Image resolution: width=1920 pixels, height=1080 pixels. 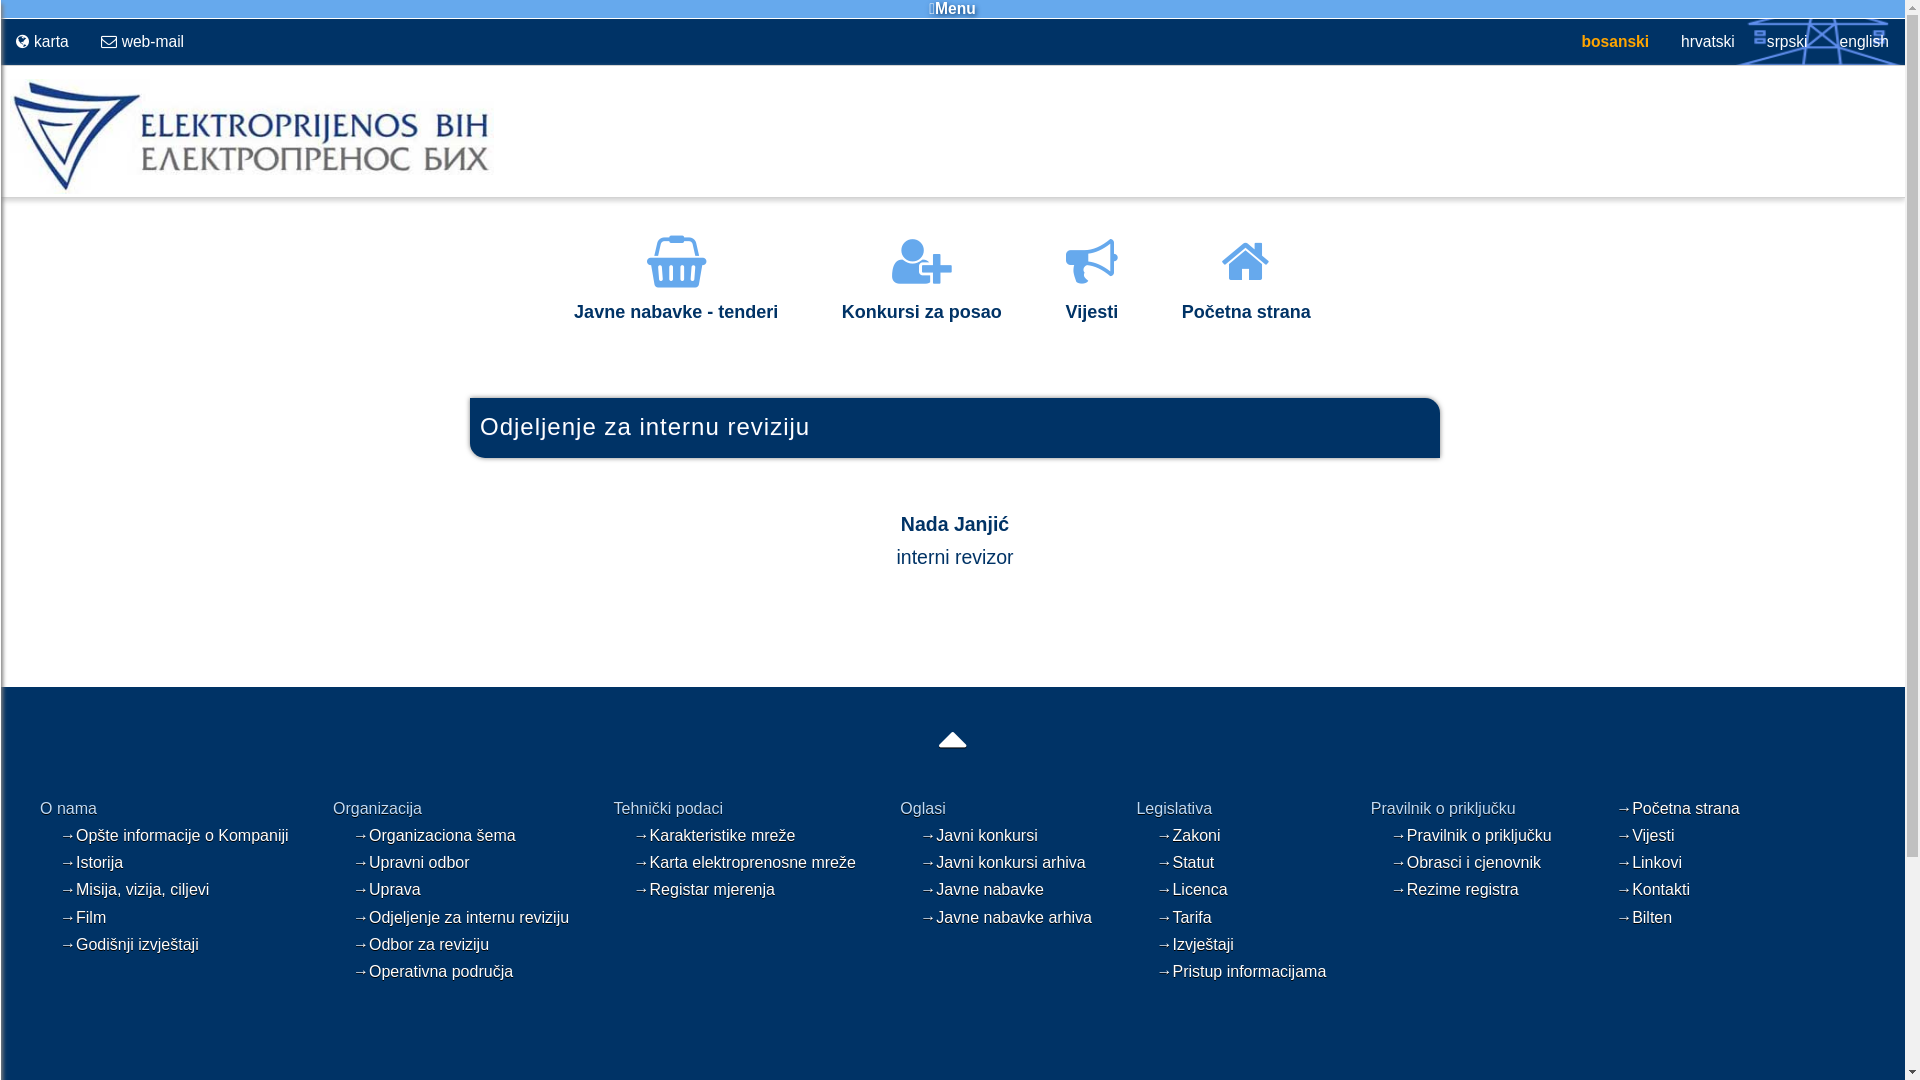 I want to click on Povratak na naslovnu stranicu., so click(x=246, y=190).